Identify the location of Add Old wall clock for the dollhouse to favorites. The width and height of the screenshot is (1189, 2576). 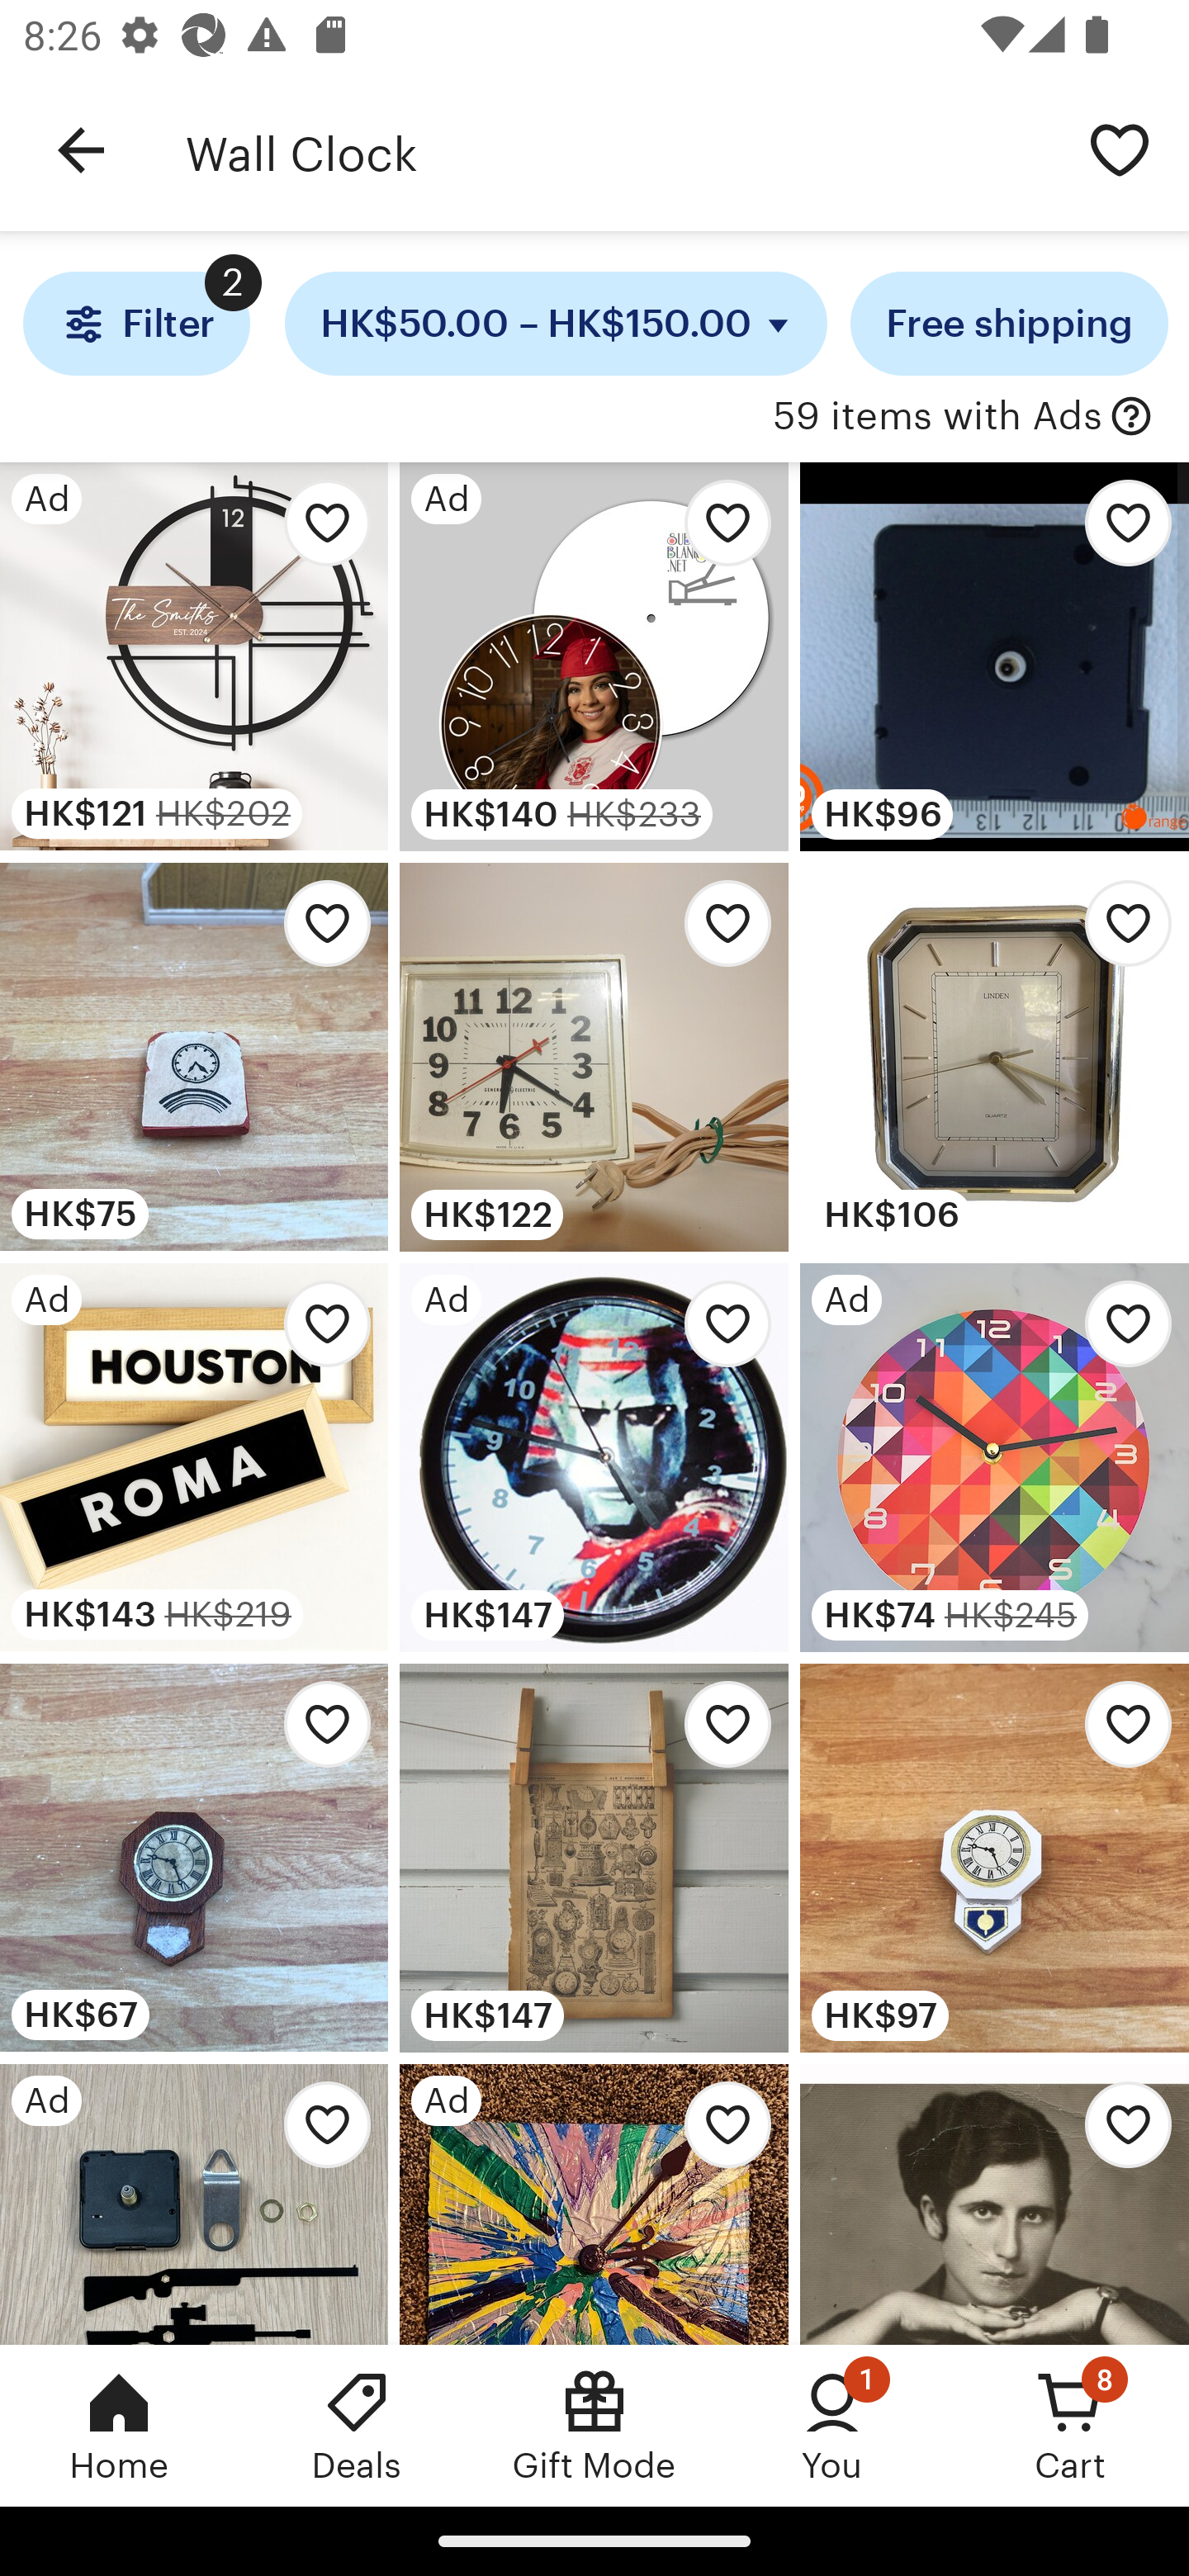
(319, 932).